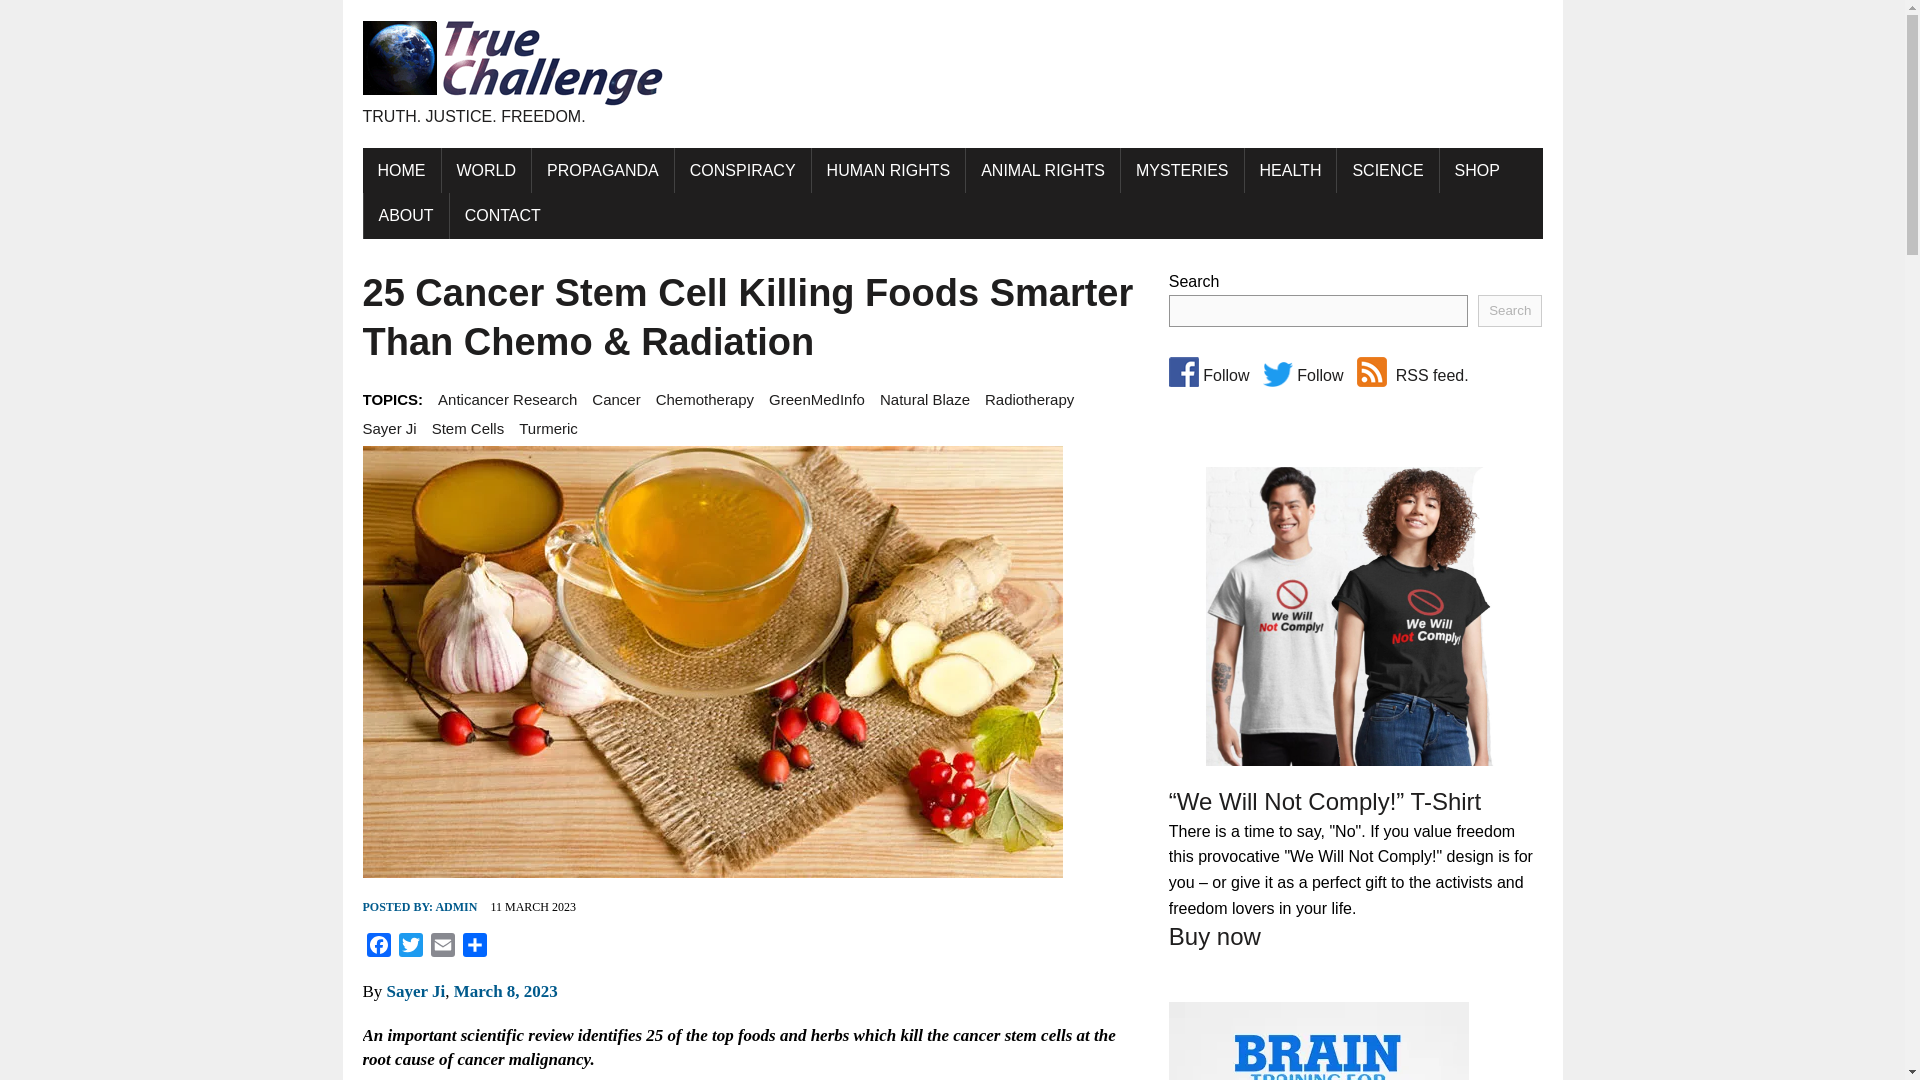 Image resolution: width=1920 pixels, height=1080 pixels. Describe the element at coordinates (400, 170) in the screenshot. I see `HOME` at that location.